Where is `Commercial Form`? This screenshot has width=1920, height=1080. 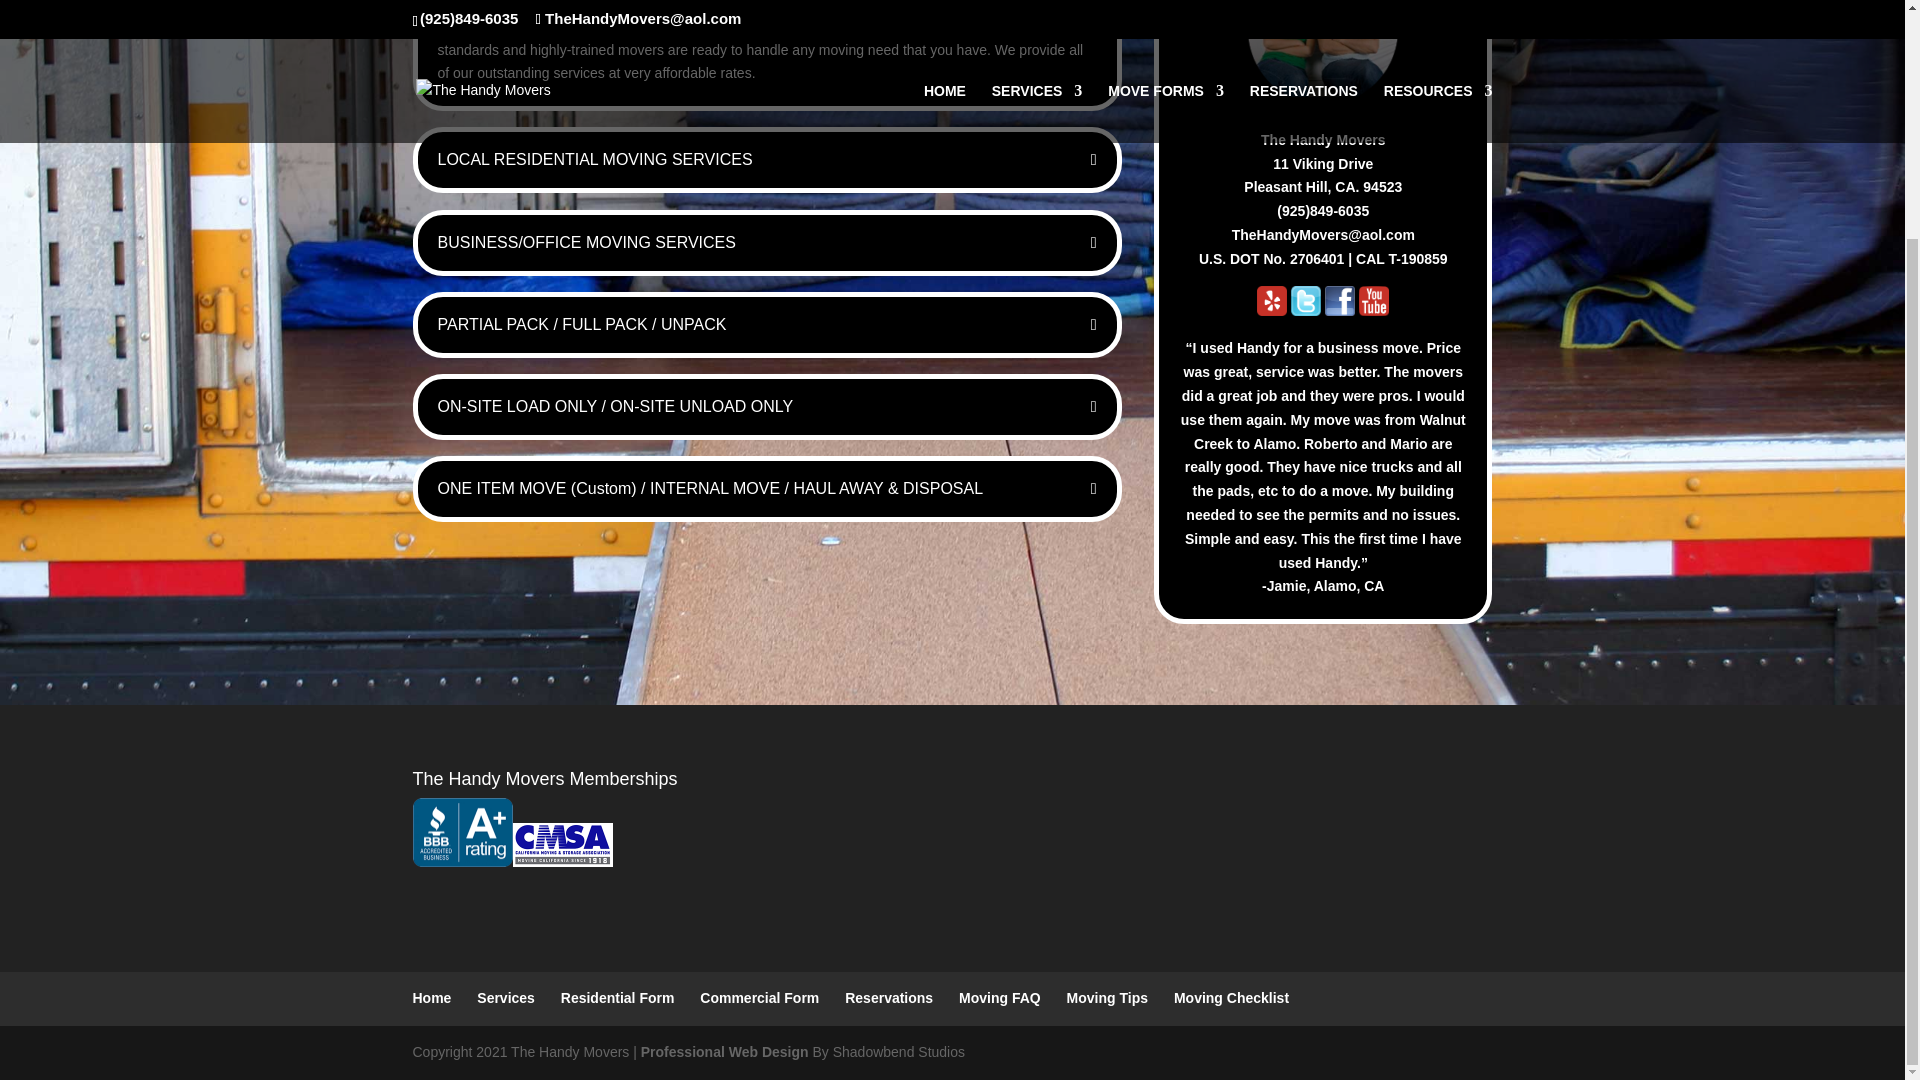 Commercial Form is located at coordinates (760, 998).